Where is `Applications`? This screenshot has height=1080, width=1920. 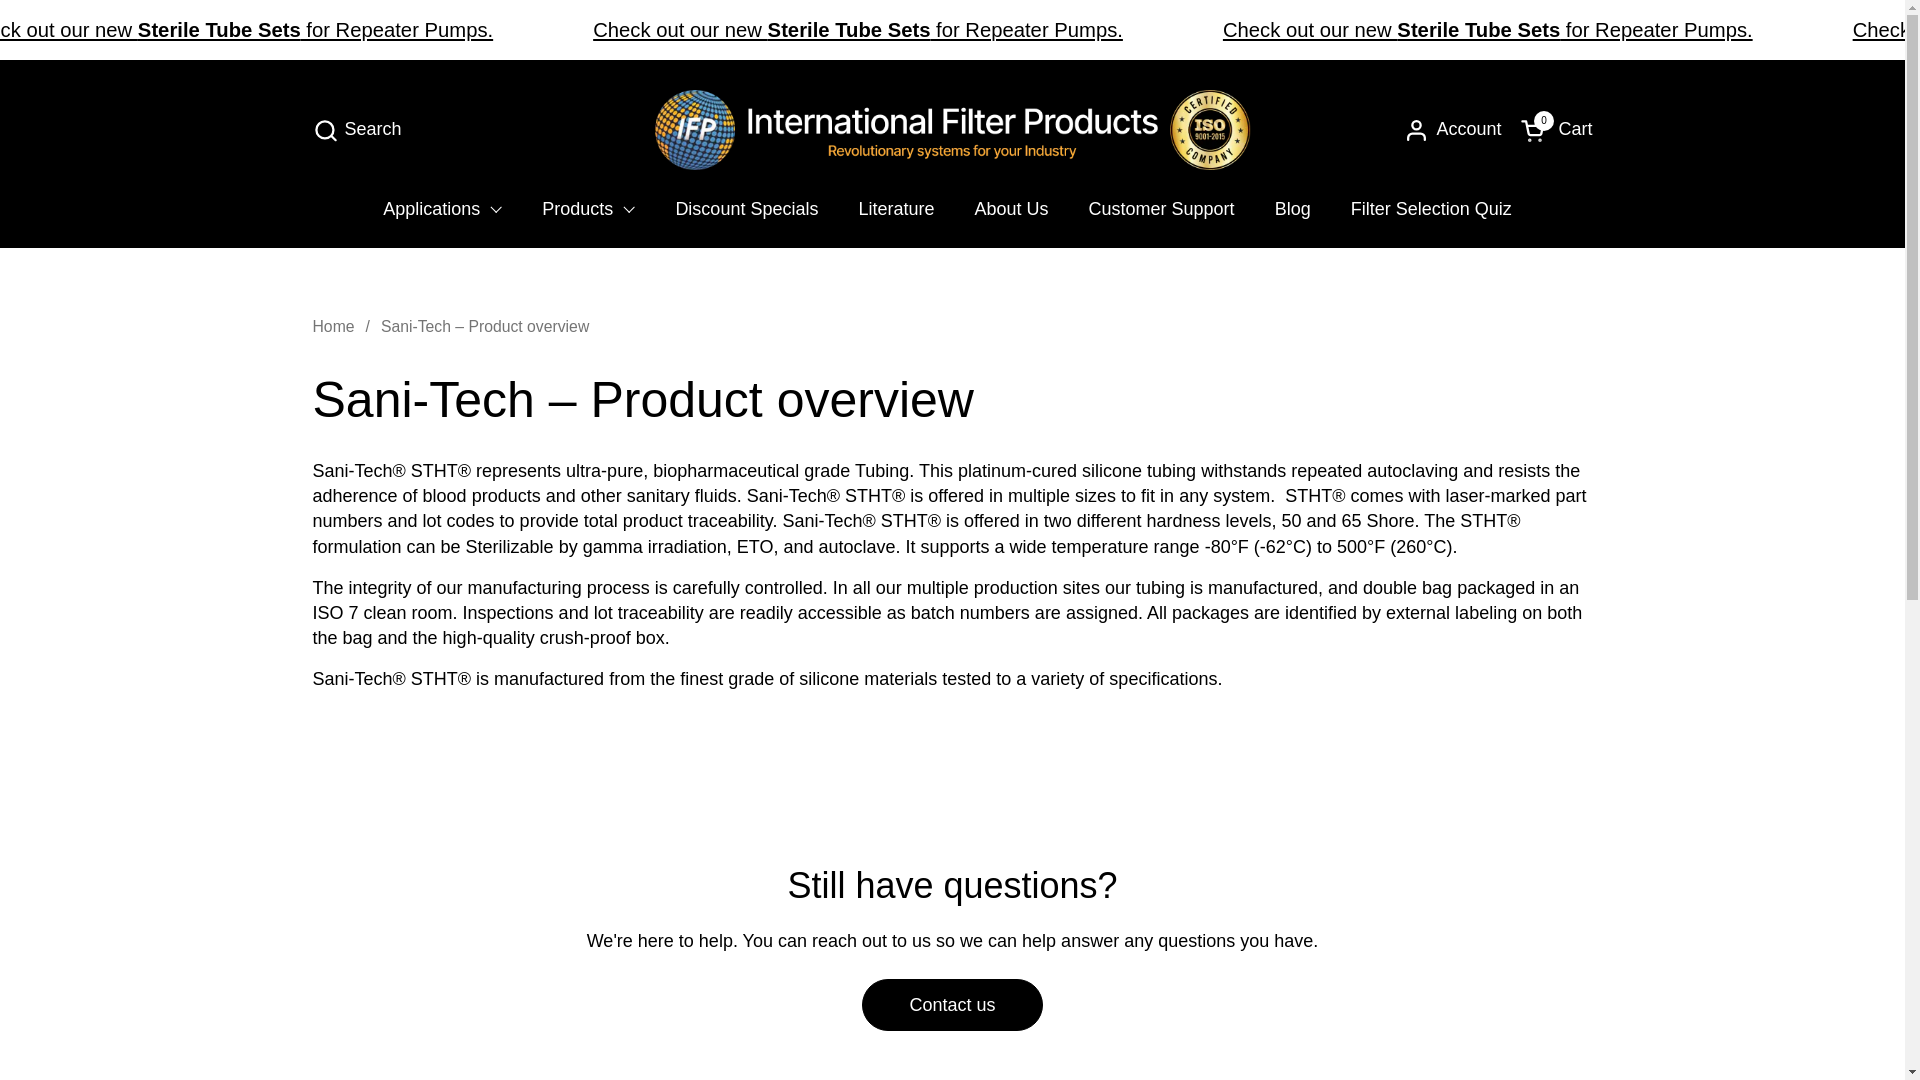 Applications is located at coordinates (442, 208).